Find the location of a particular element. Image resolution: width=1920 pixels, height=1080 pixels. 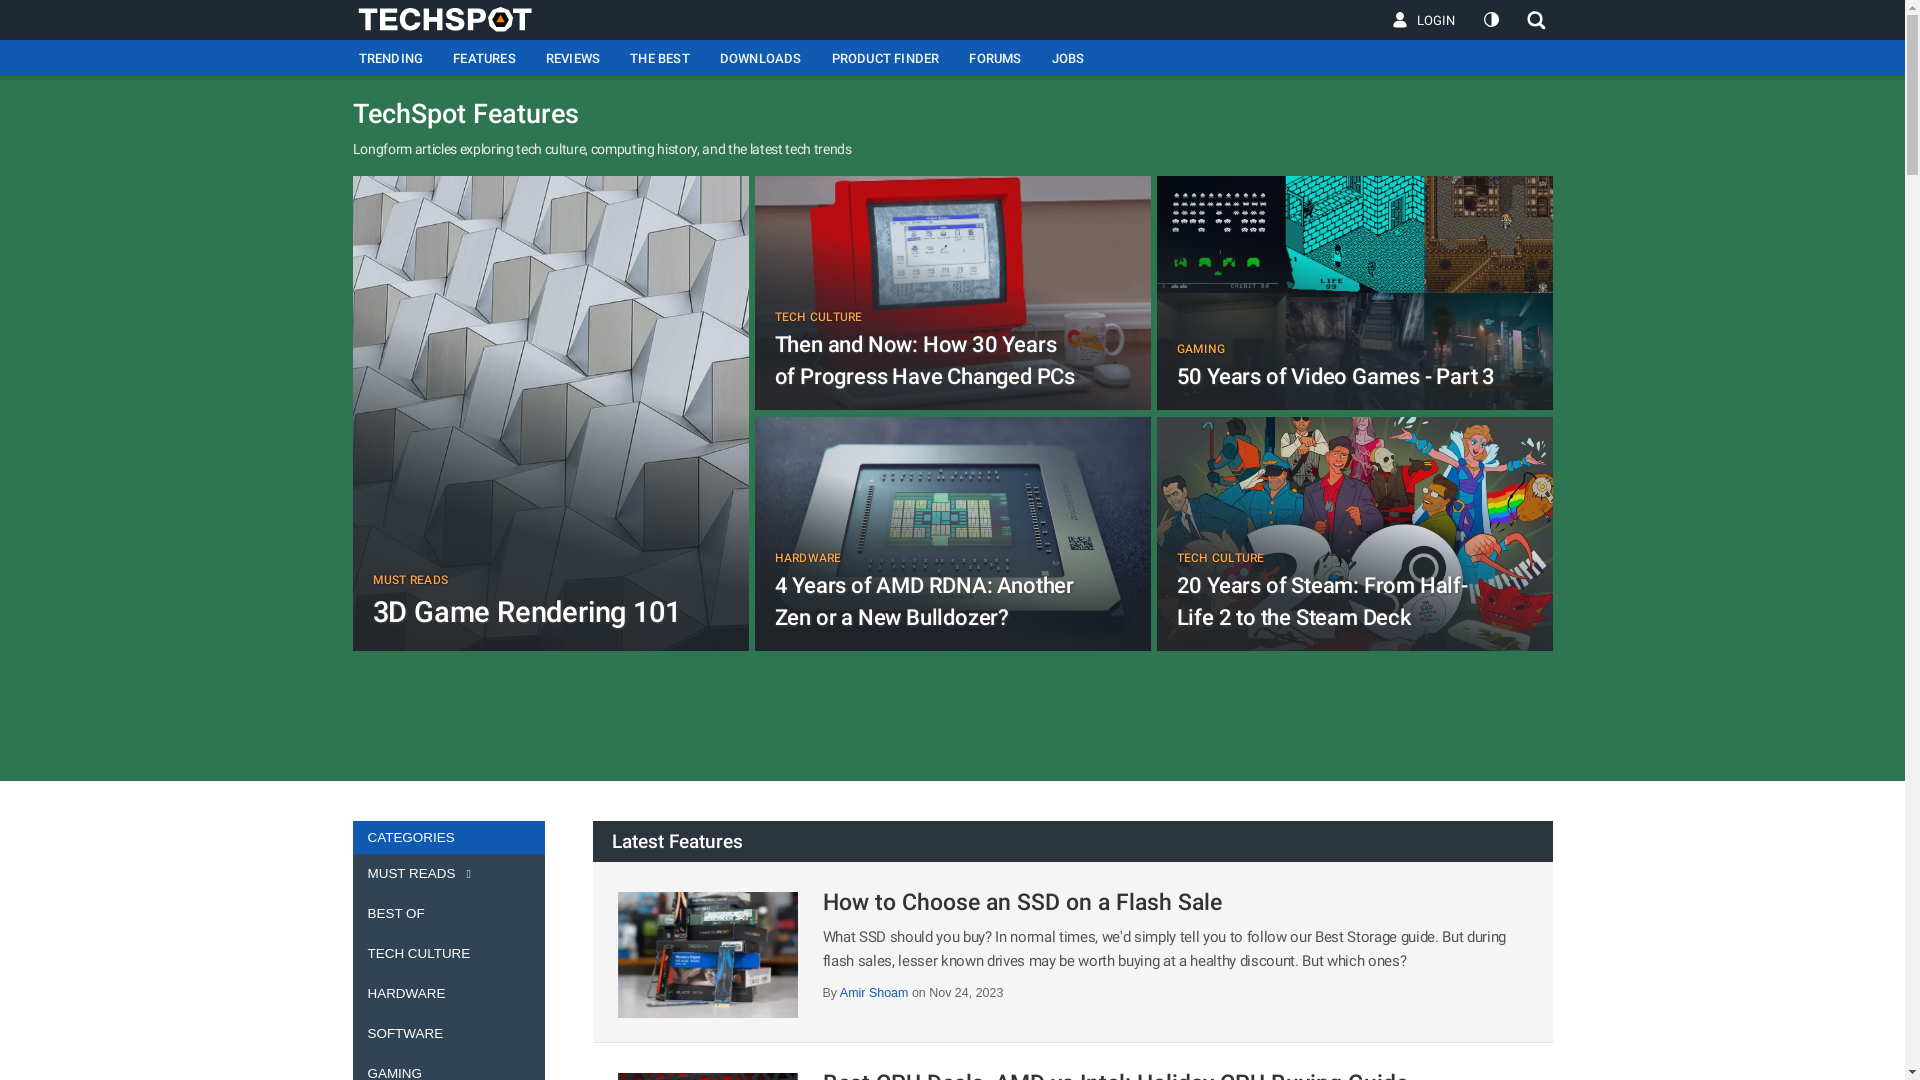

THE BEST is located at coordinates (660, 58).